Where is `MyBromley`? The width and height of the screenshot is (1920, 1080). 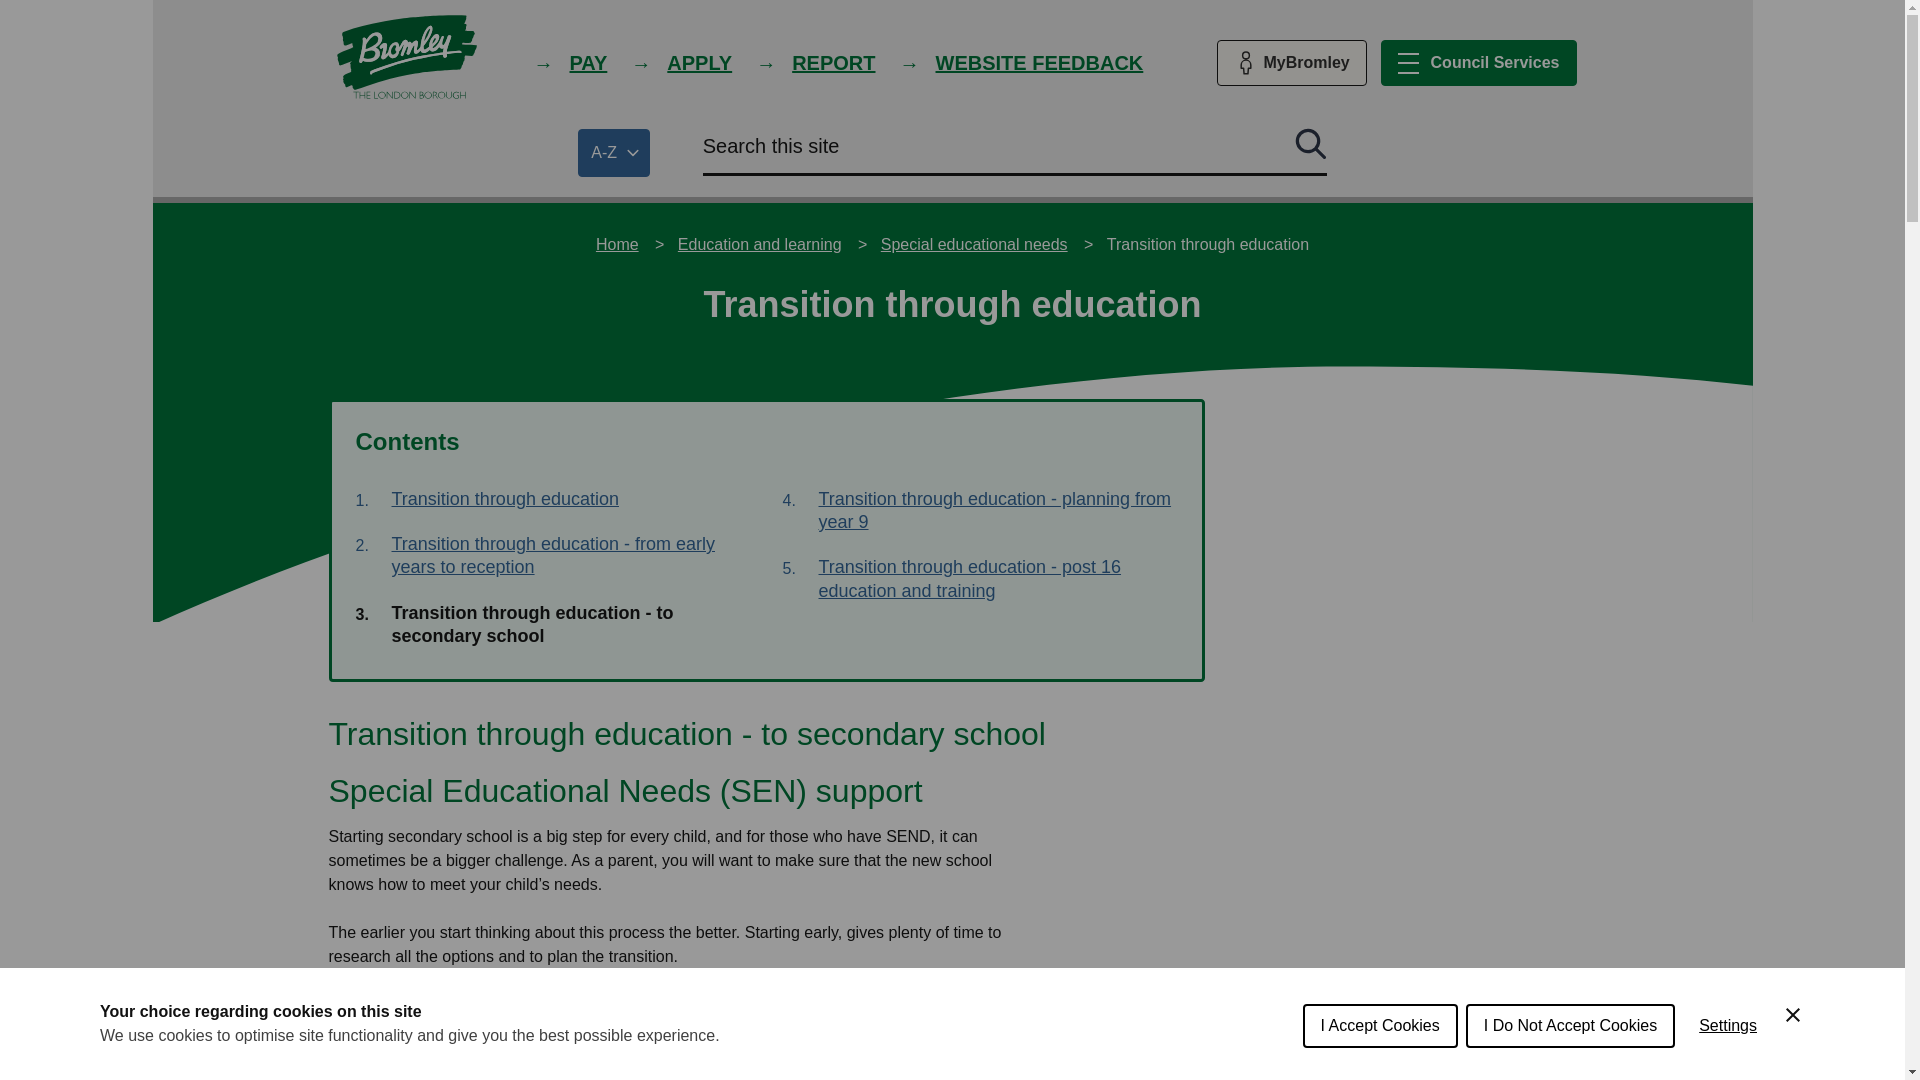 MyBromley is located at coordinates (1728, 1026).